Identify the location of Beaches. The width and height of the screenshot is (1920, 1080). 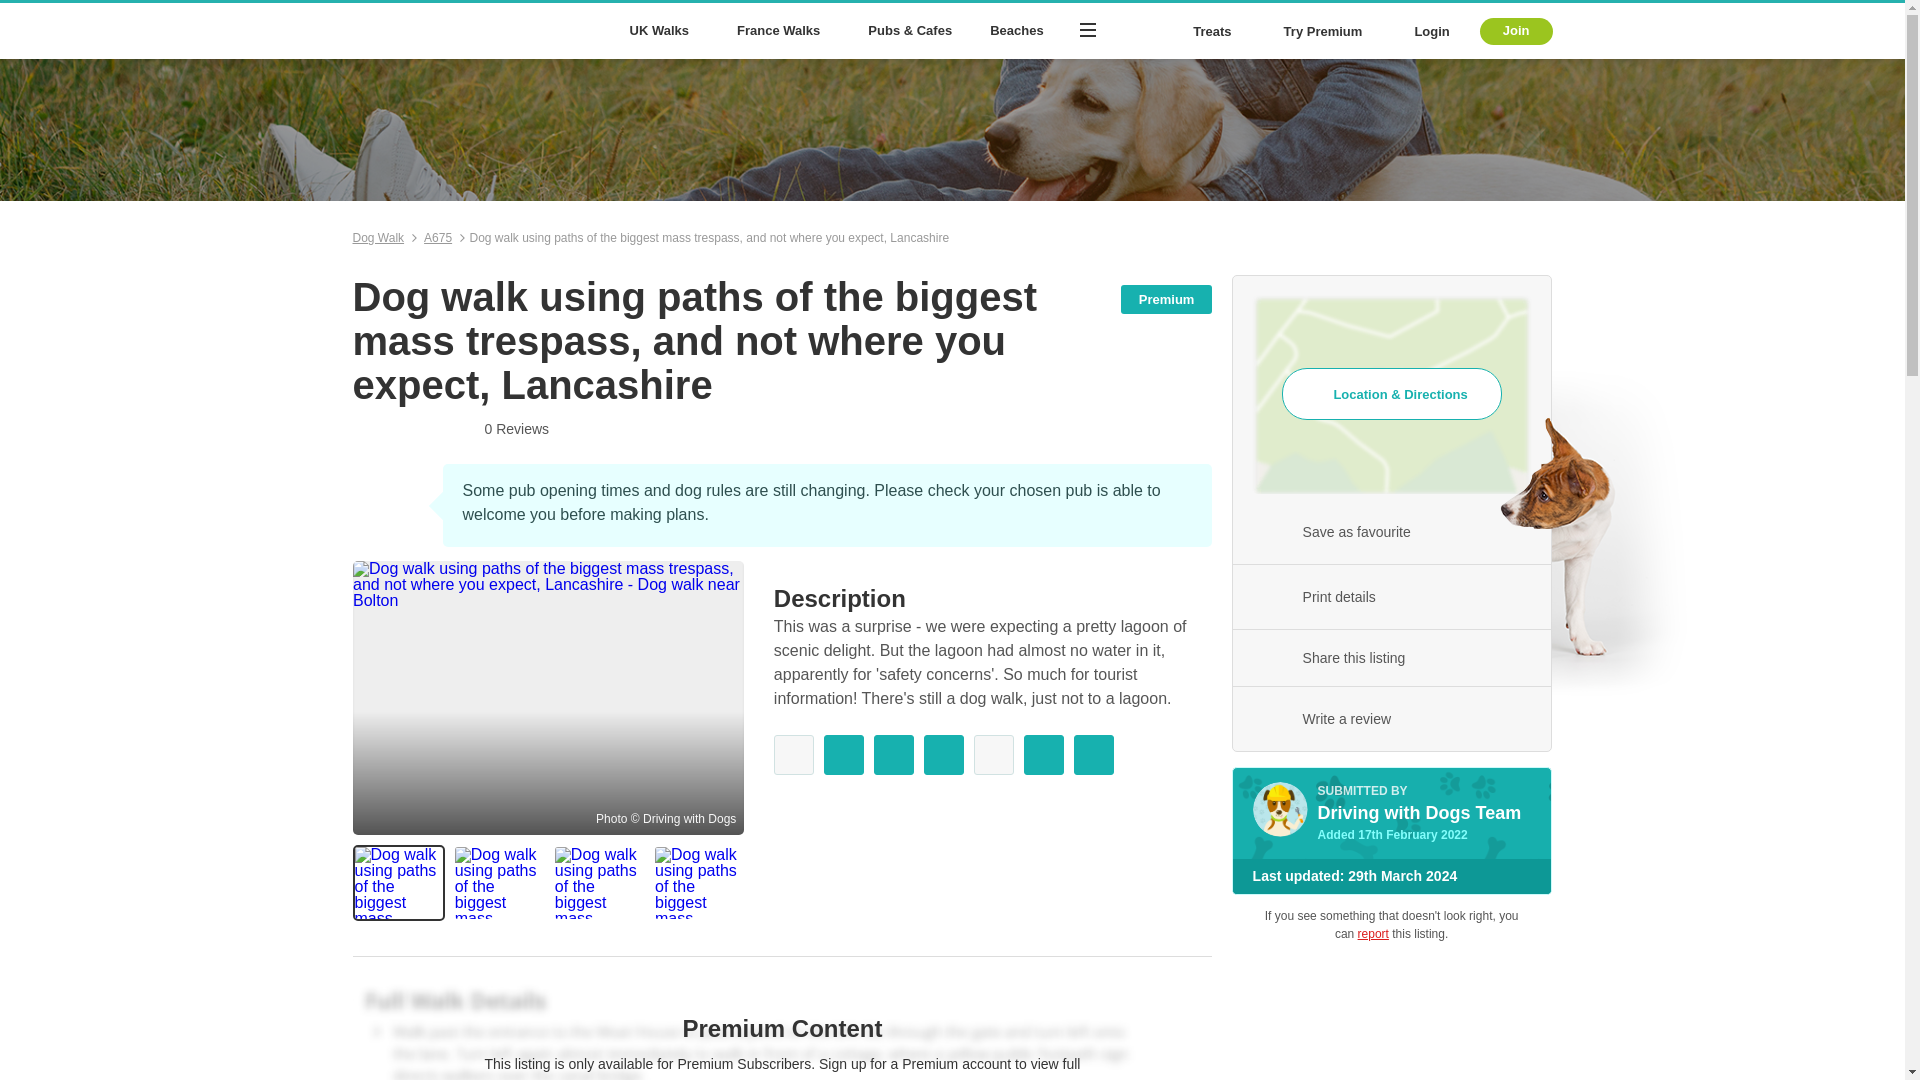
(1016, 31).